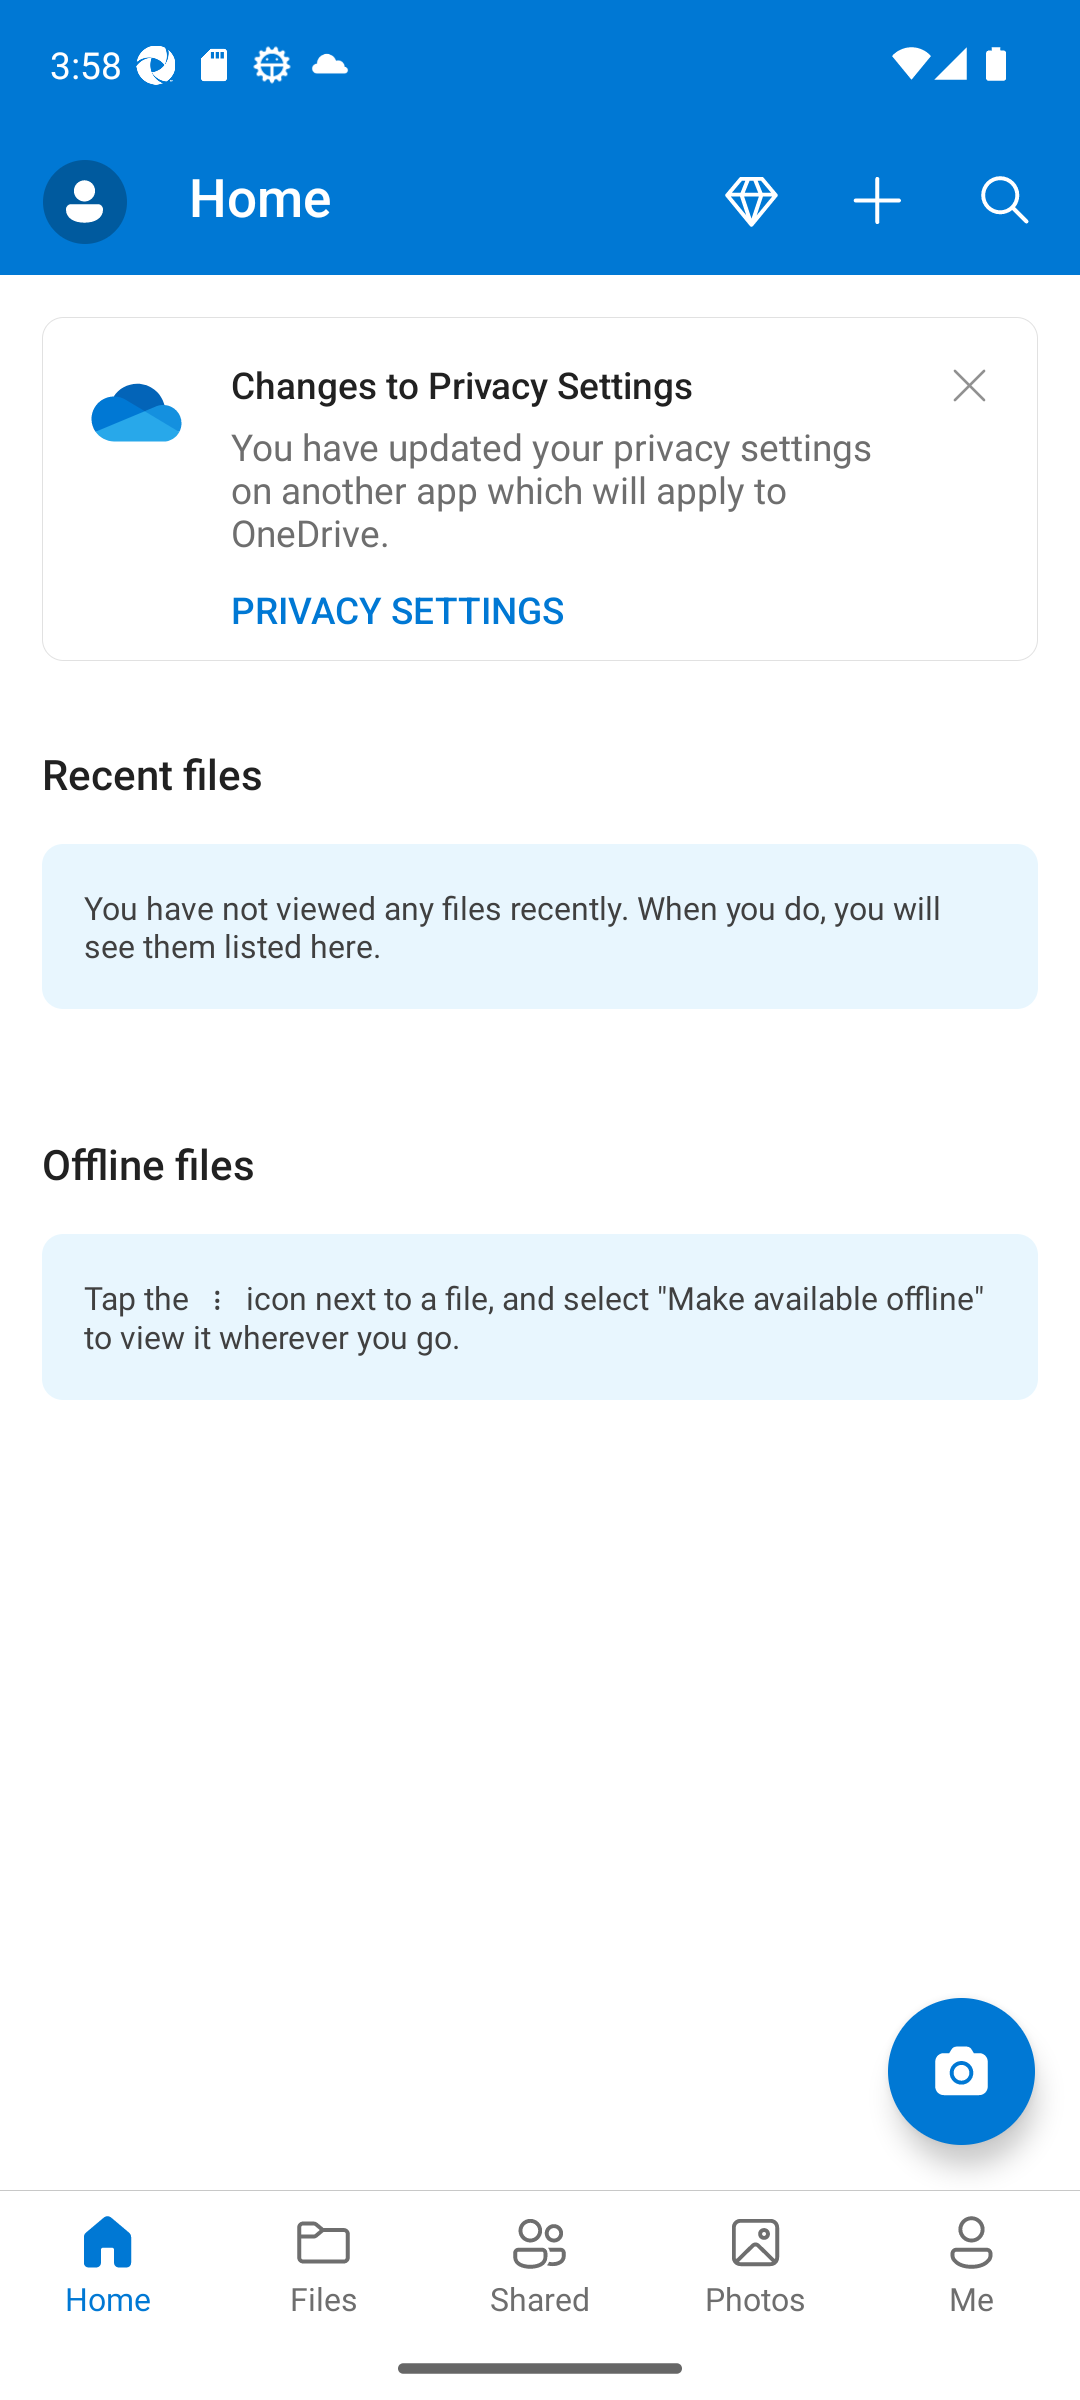  What do you see at coordinates (324, 2262) in the screenshot?
I see `Files pivot Files` at bounding box center [324, 2262].